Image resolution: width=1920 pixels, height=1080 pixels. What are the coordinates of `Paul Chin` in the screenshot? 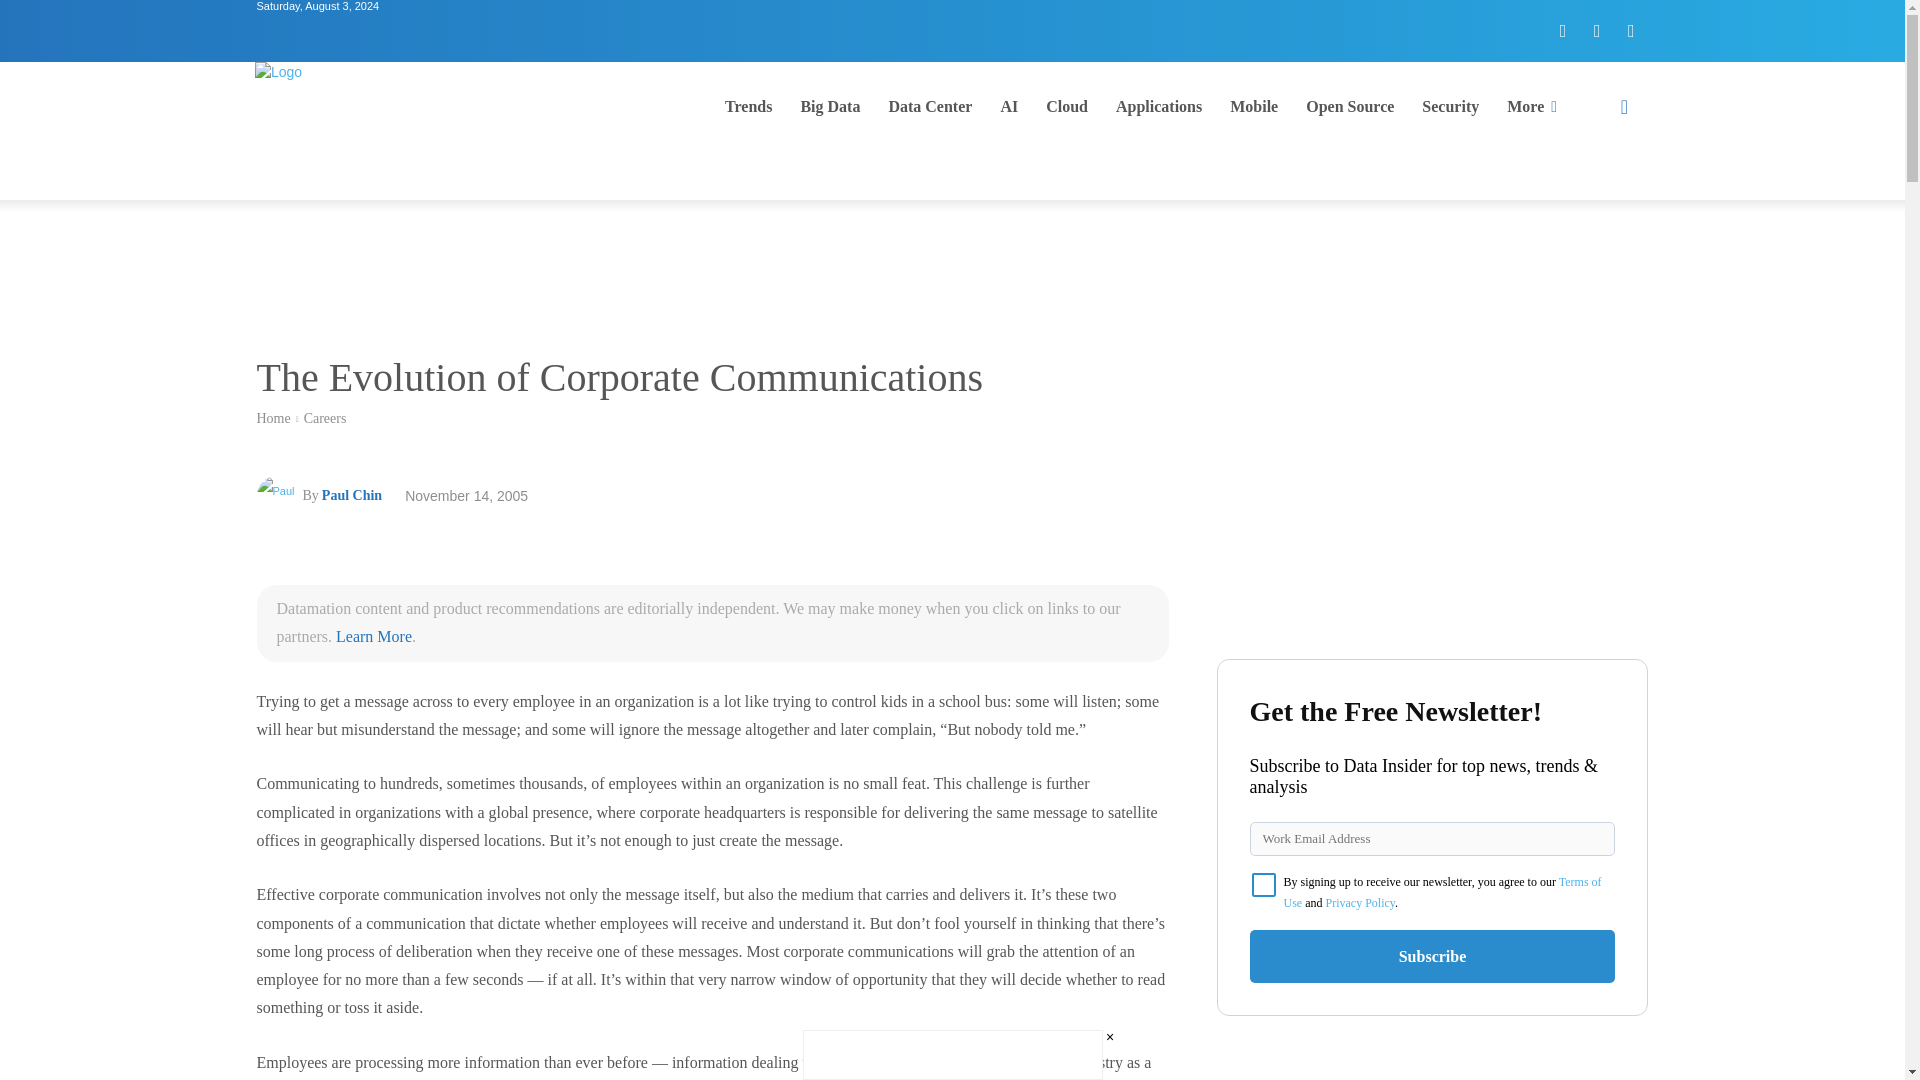 It's located at (278, 496).